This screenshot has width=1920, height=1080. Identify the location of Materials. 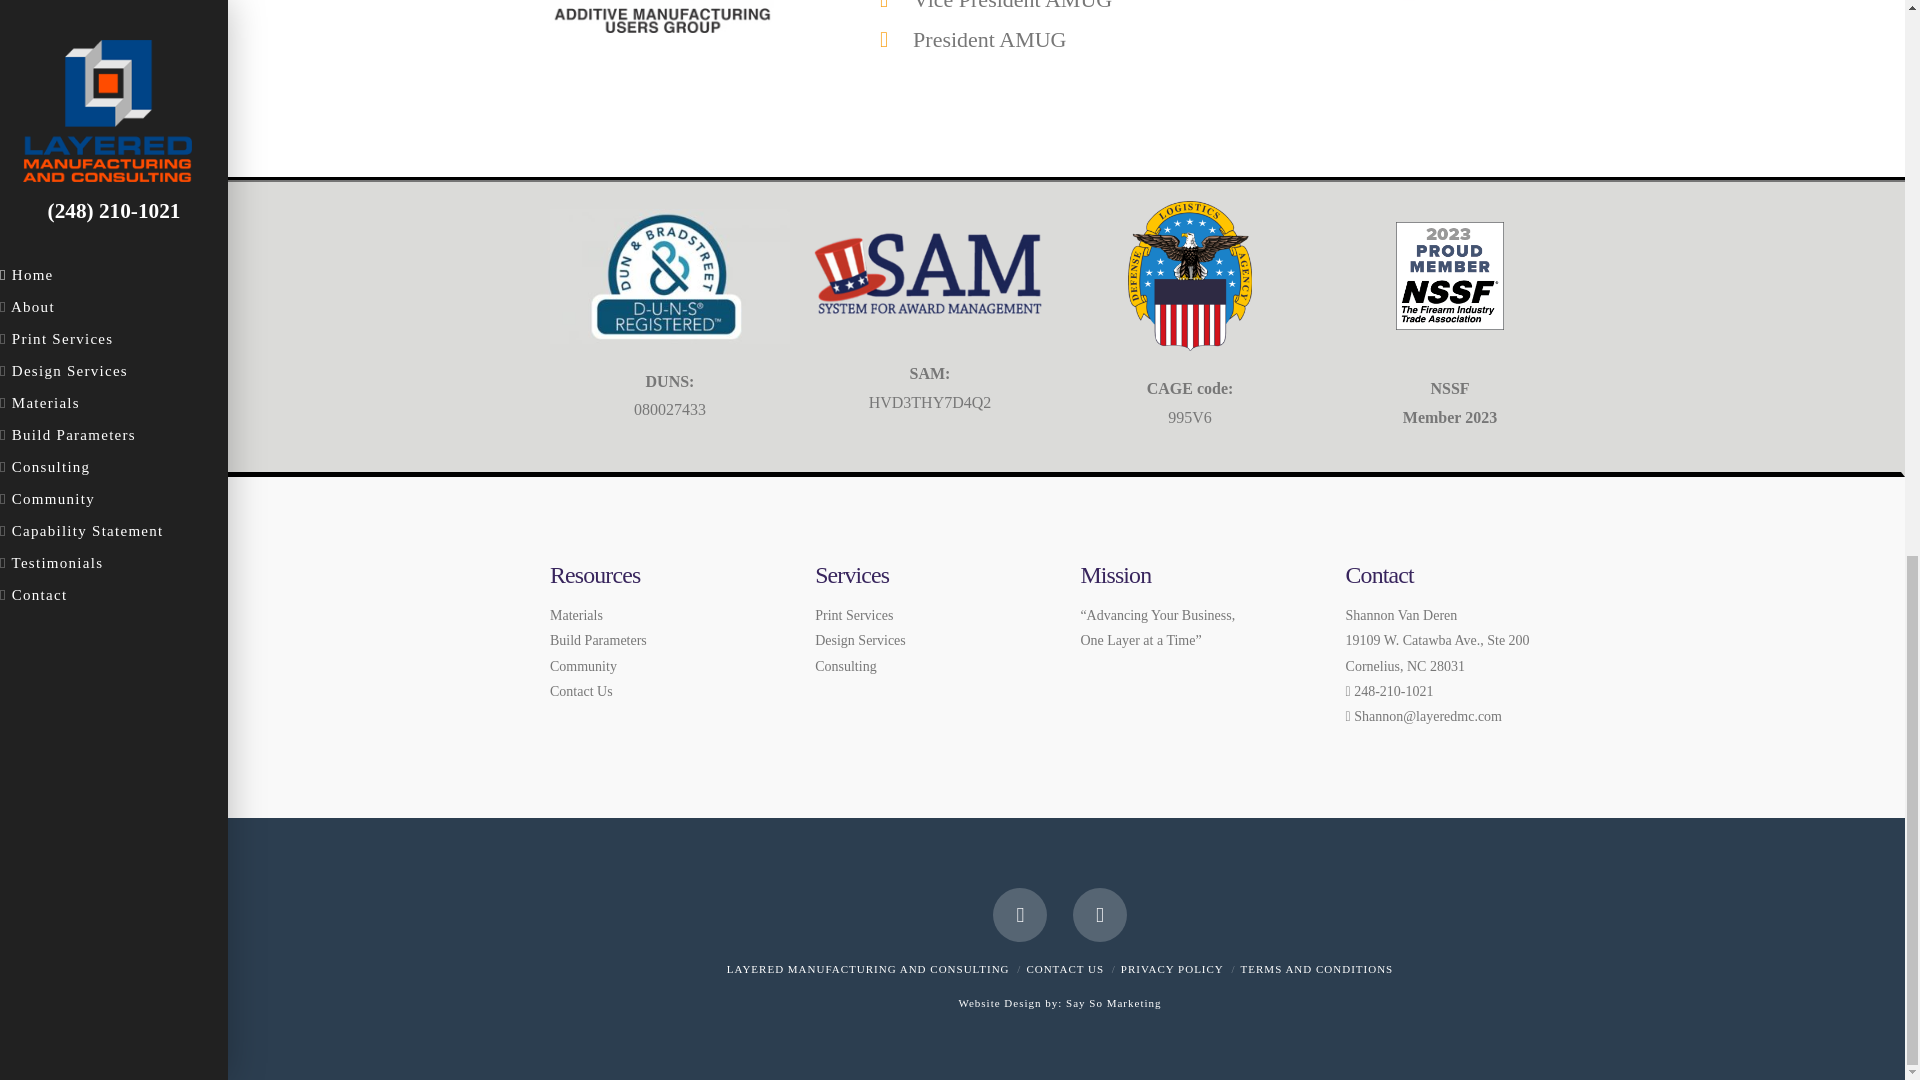
(576, 616).